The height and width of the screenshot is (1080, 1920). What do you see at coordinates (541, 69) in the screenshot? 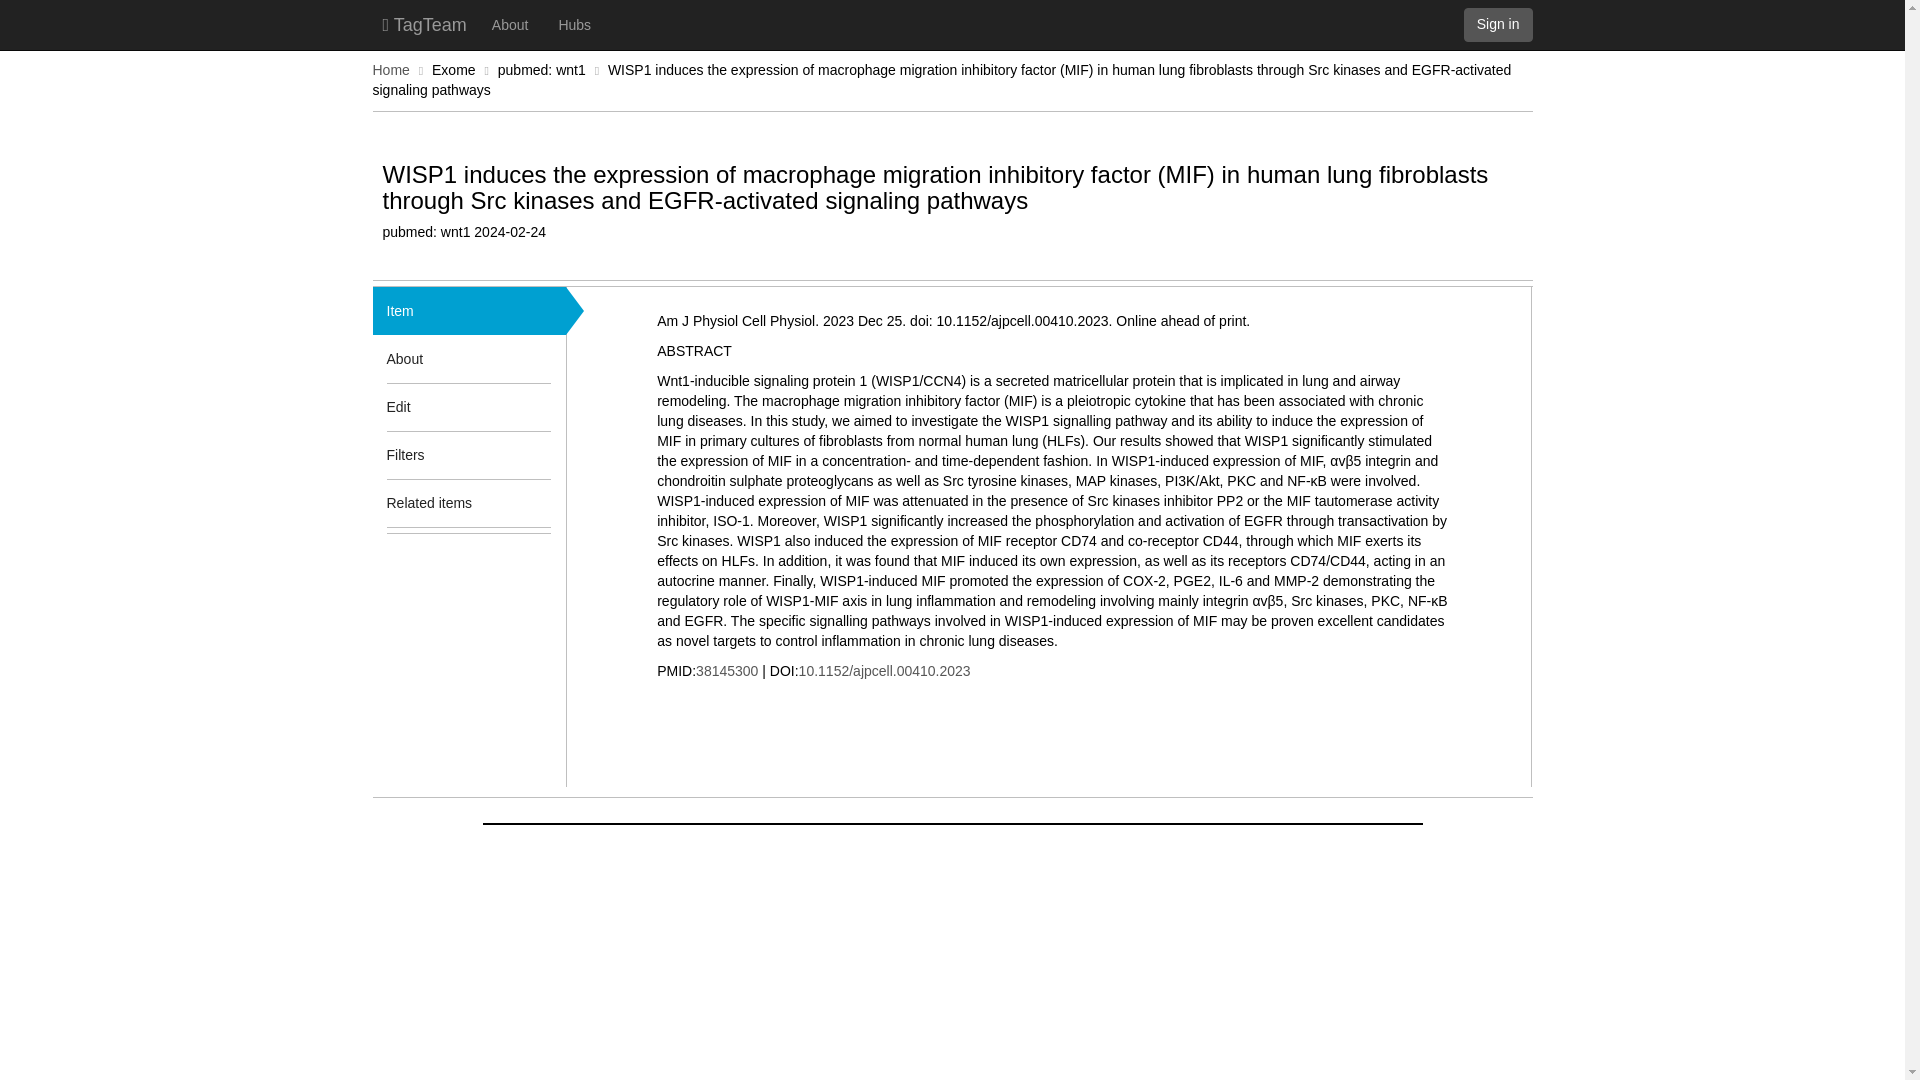
I see `pubmed: wnt1` at bounding box center [541, 69].